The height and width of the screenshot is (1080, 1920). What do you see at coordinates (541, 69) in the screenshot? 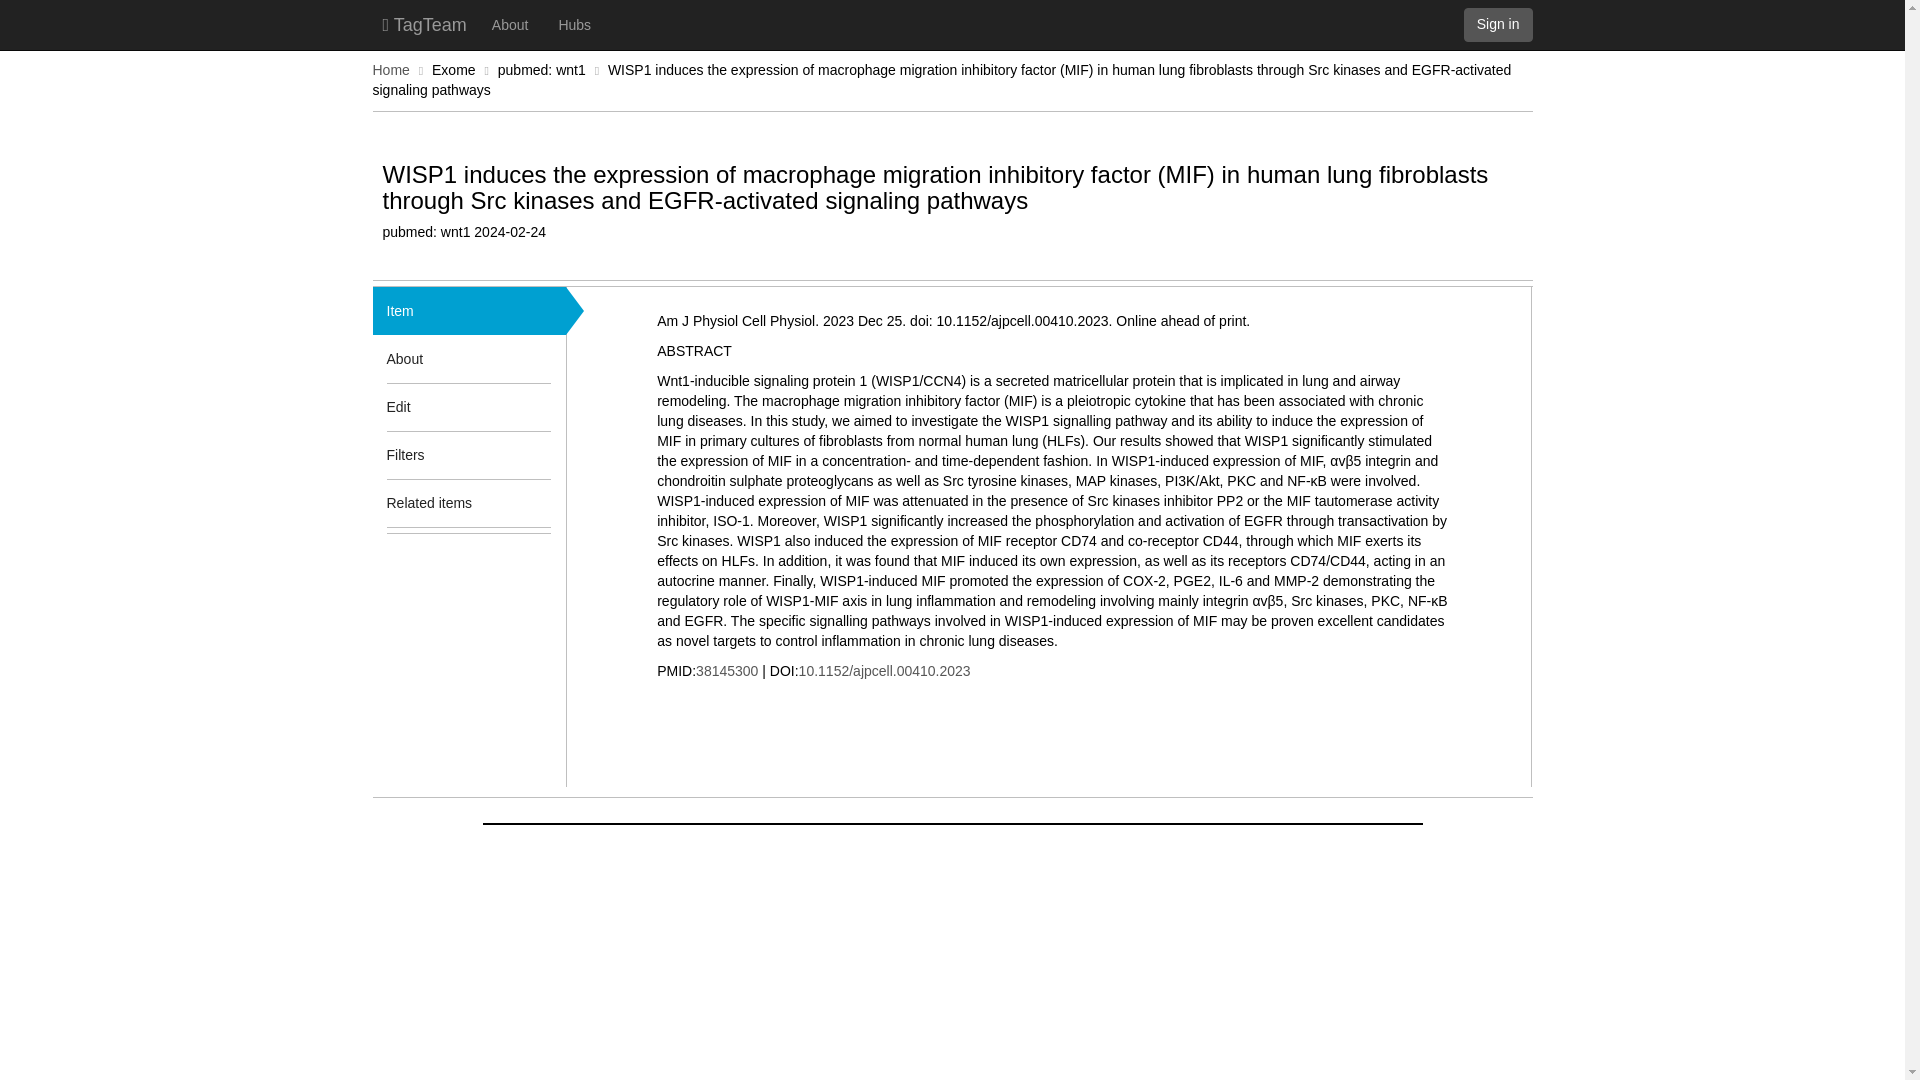
I see `pubmed: wnt1` at bounding box center [541, 69].